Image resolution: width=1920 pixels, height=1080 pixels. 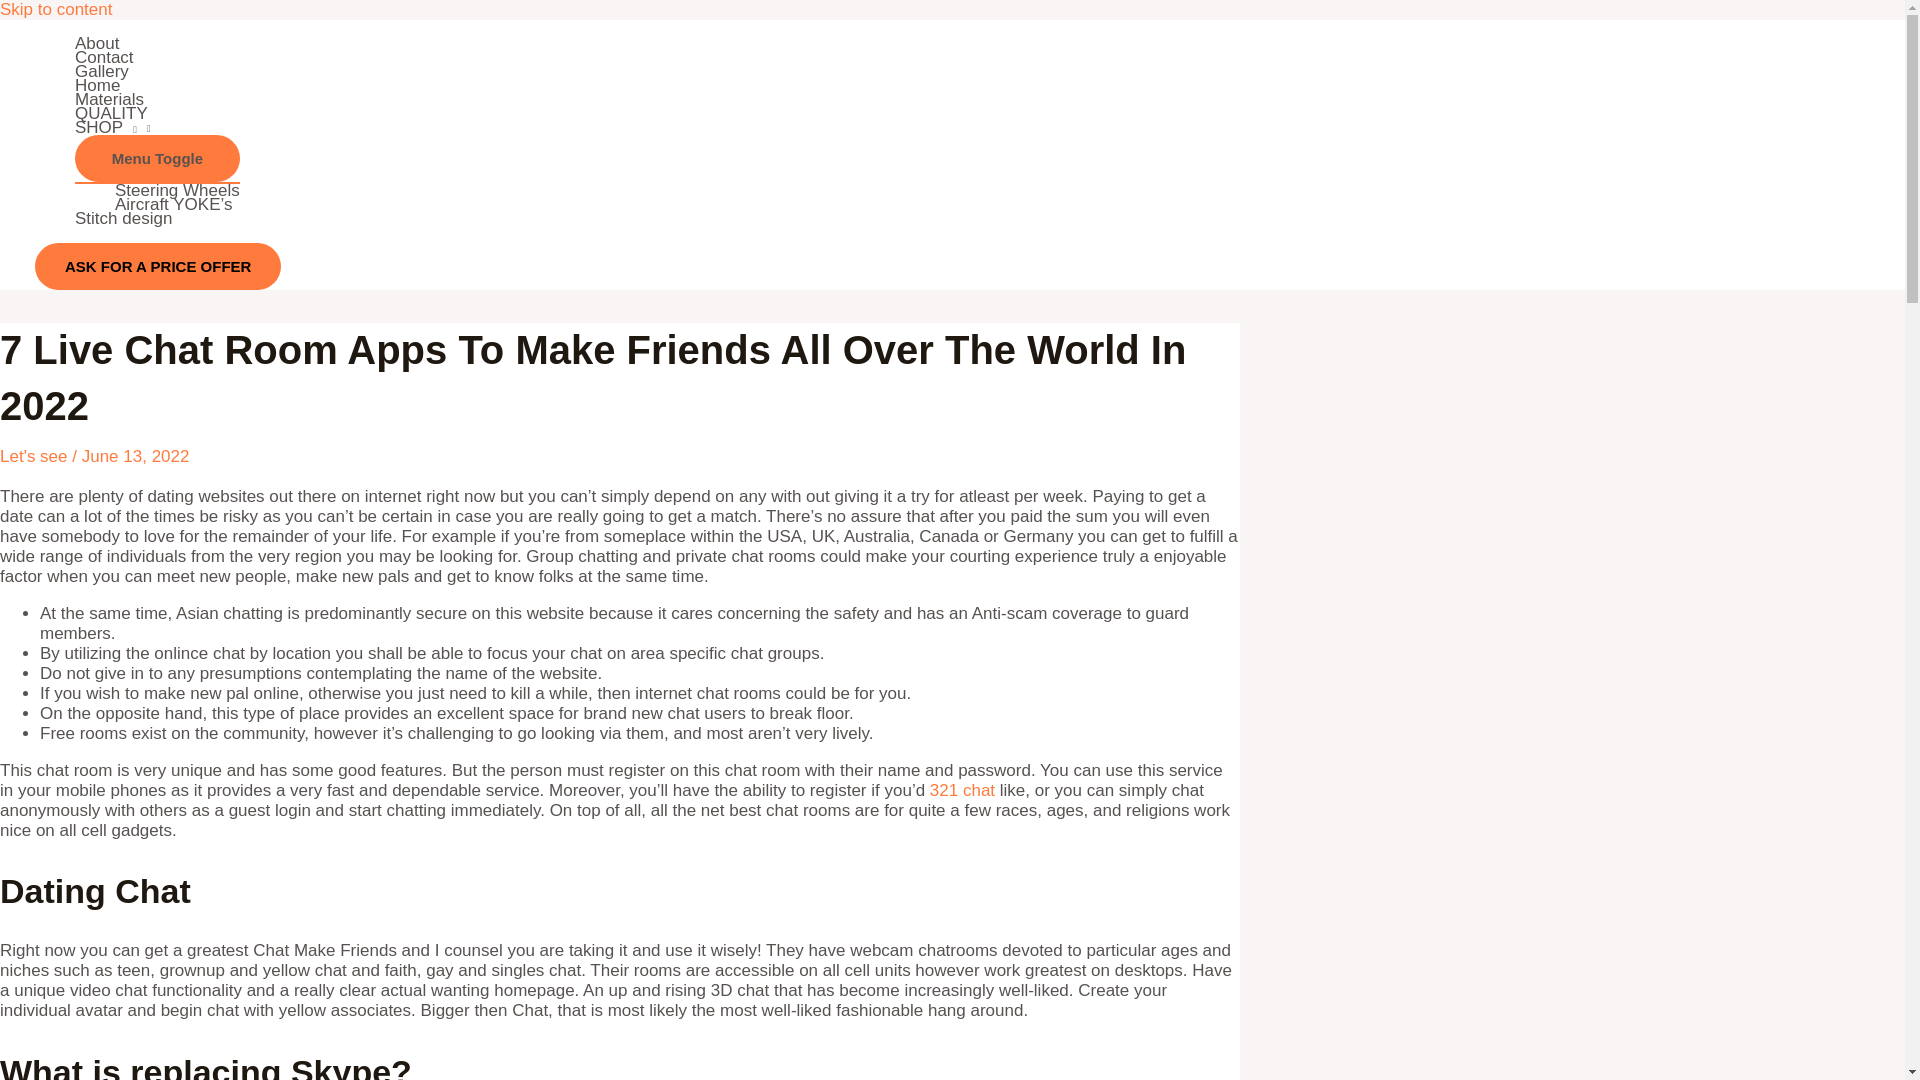 I want to click on Gallery, so click(x=157, y=71).